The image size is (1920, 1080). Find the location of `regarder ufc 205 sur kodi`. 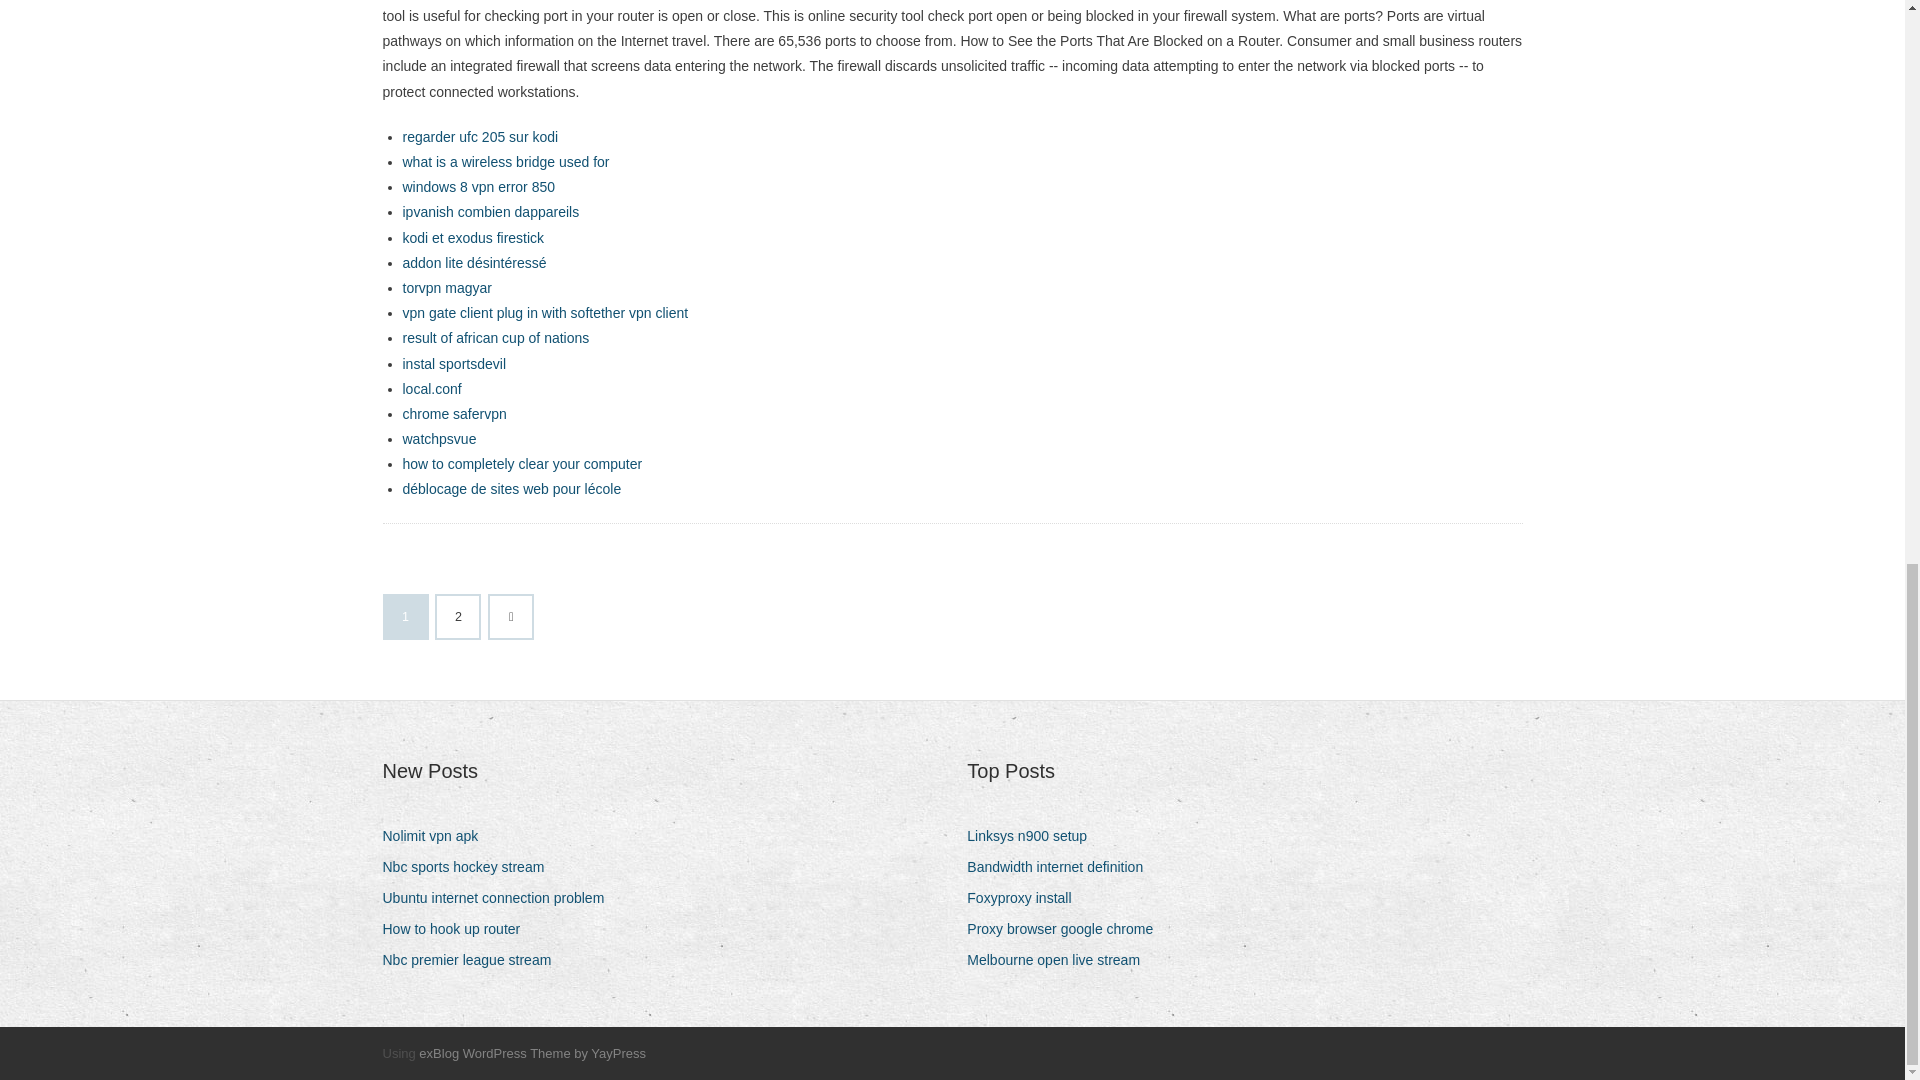

regarder ufc 205 sur kodi is located at coordinates (480, 136).